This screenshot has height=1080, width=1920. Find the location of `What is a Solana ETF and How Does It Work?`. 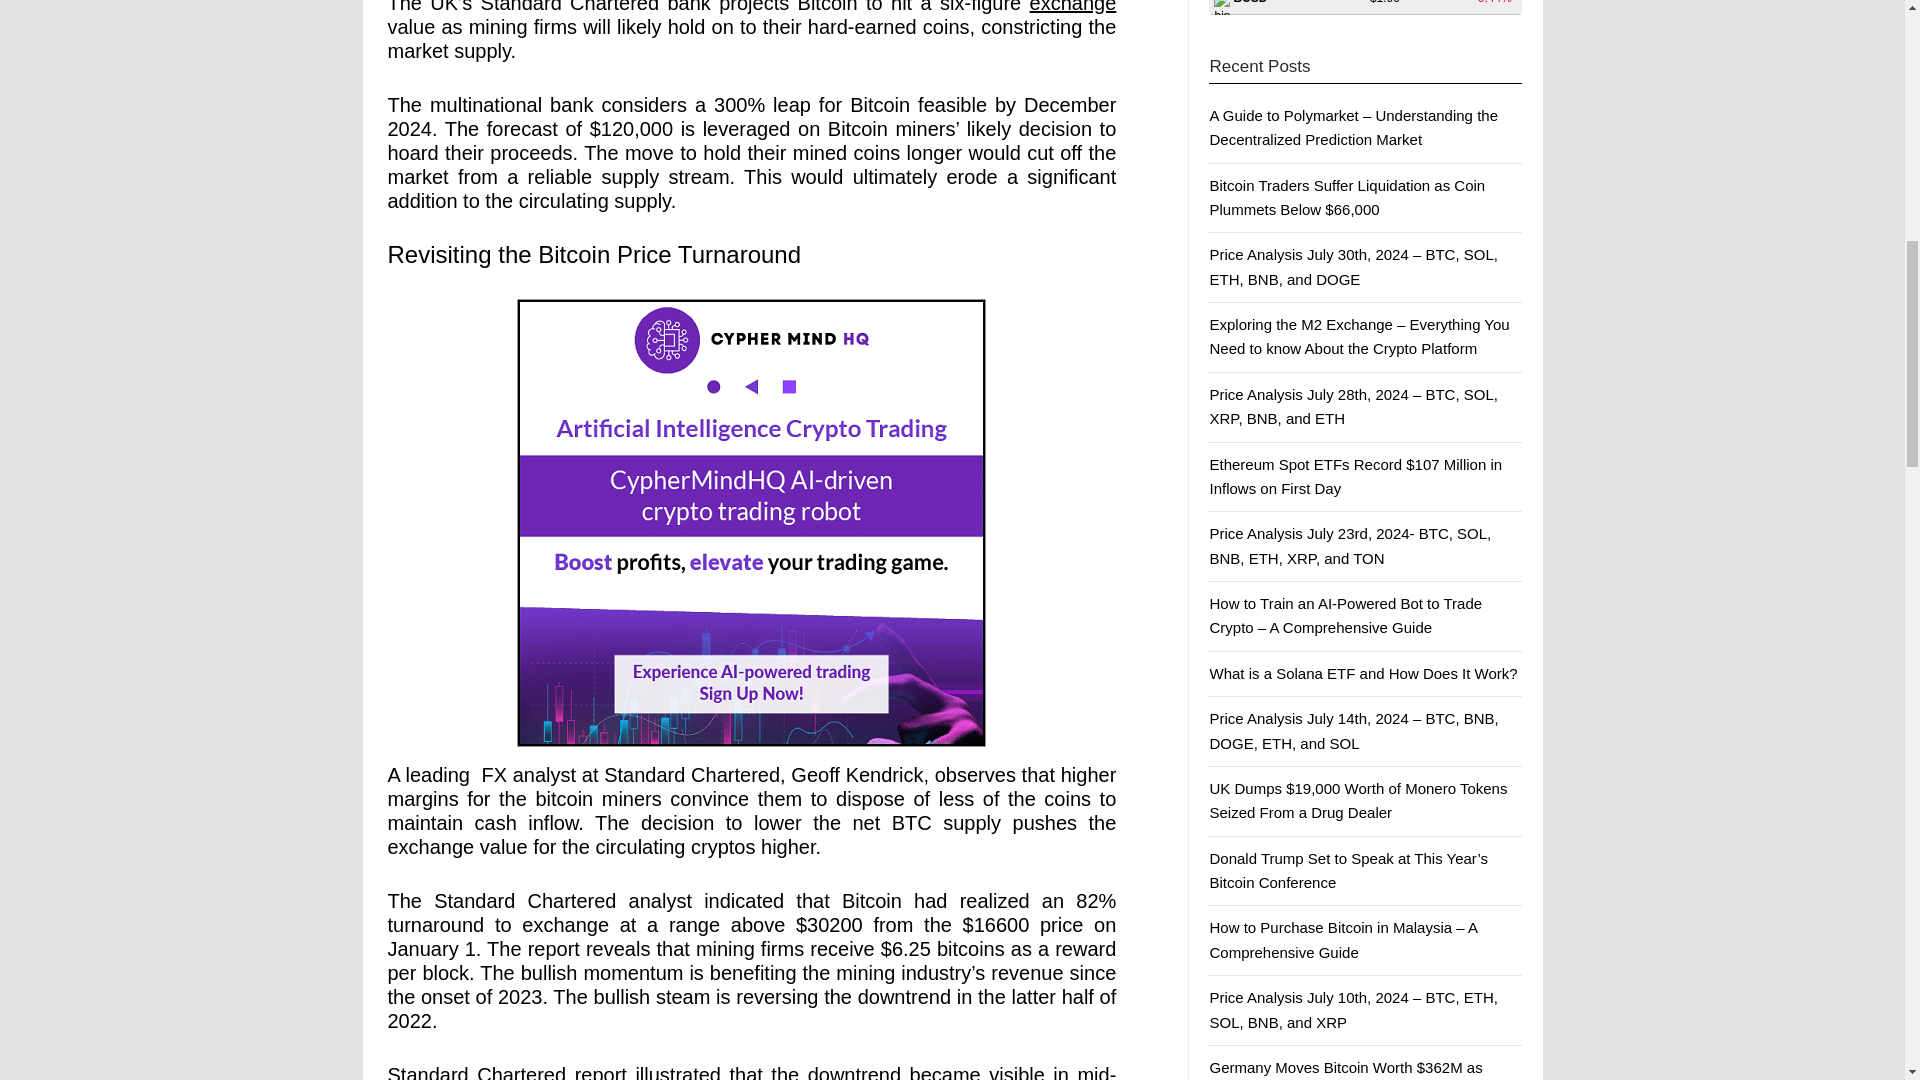

What is a Solana ETF and How Does It Work? is located at coordinates (1362, 673).